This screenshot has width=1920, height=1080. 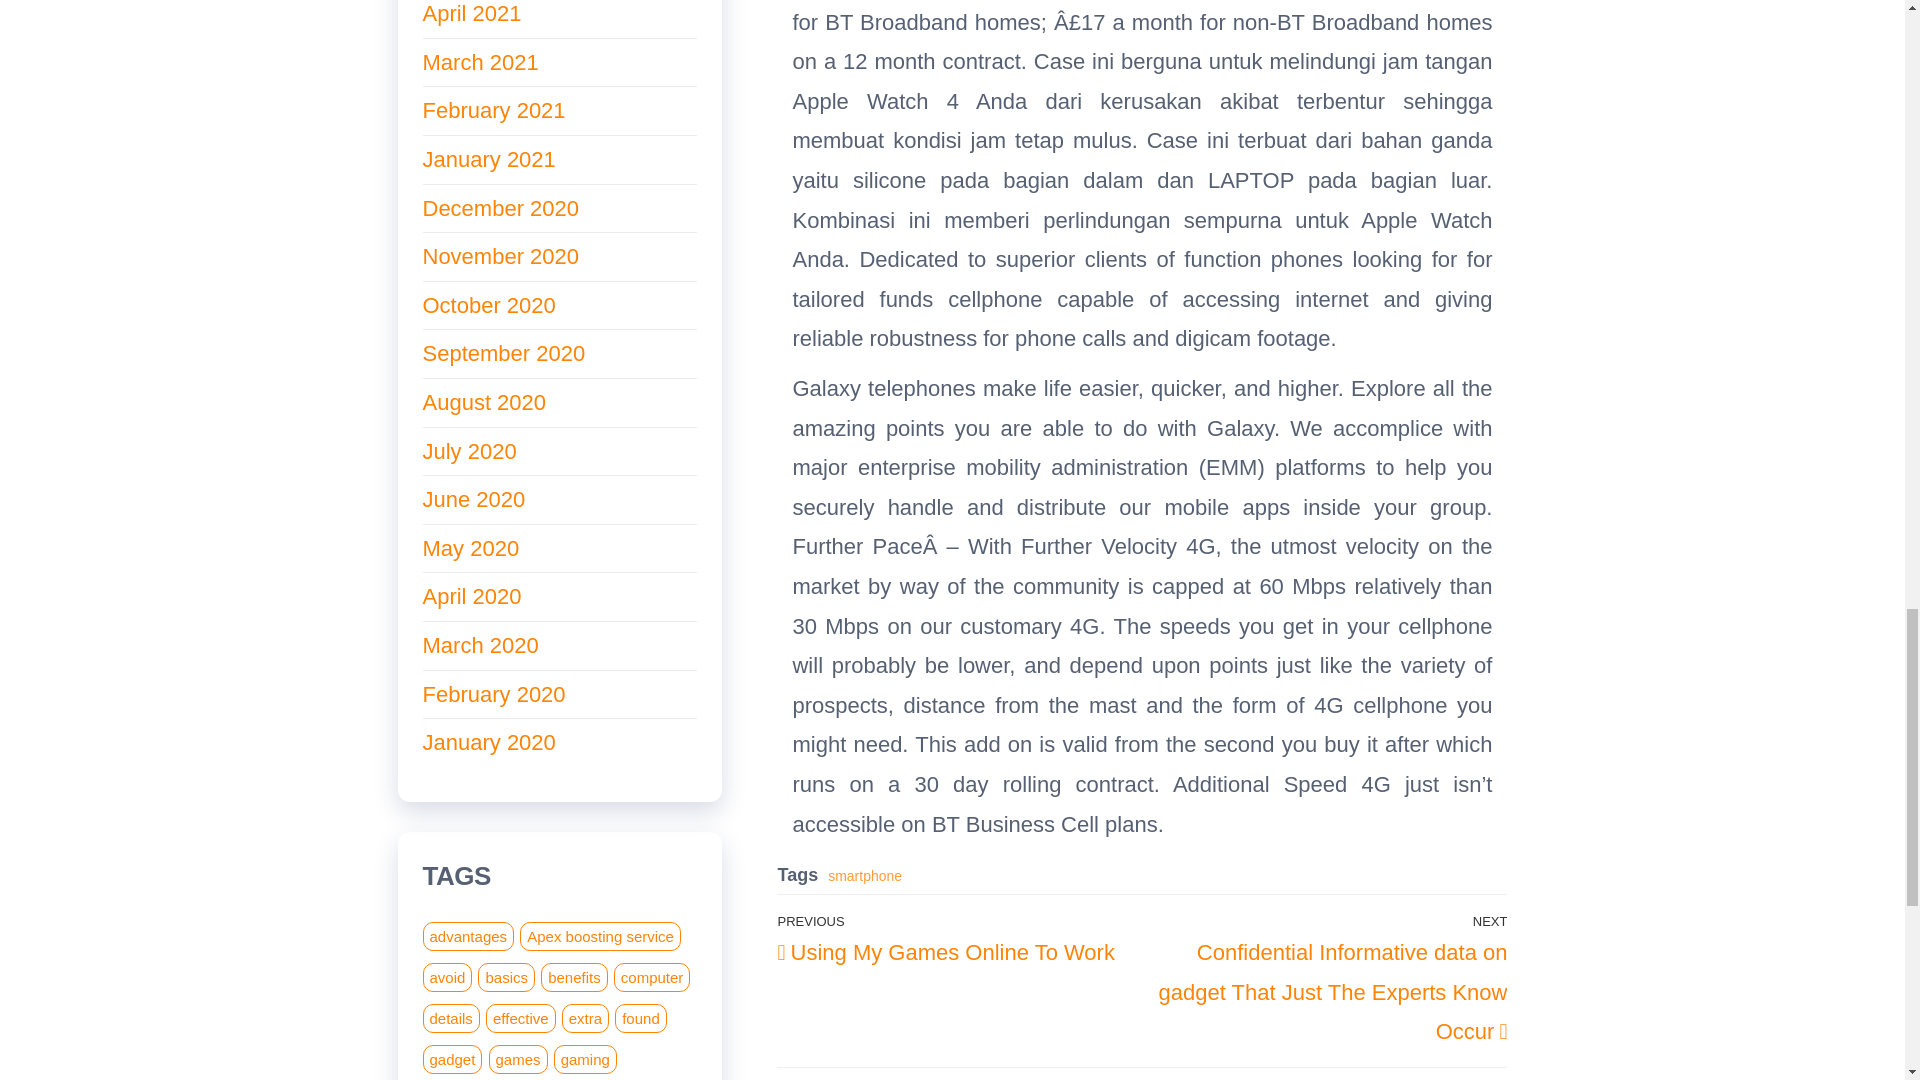 I want to click on December 2020, so click(x=500, y=208).